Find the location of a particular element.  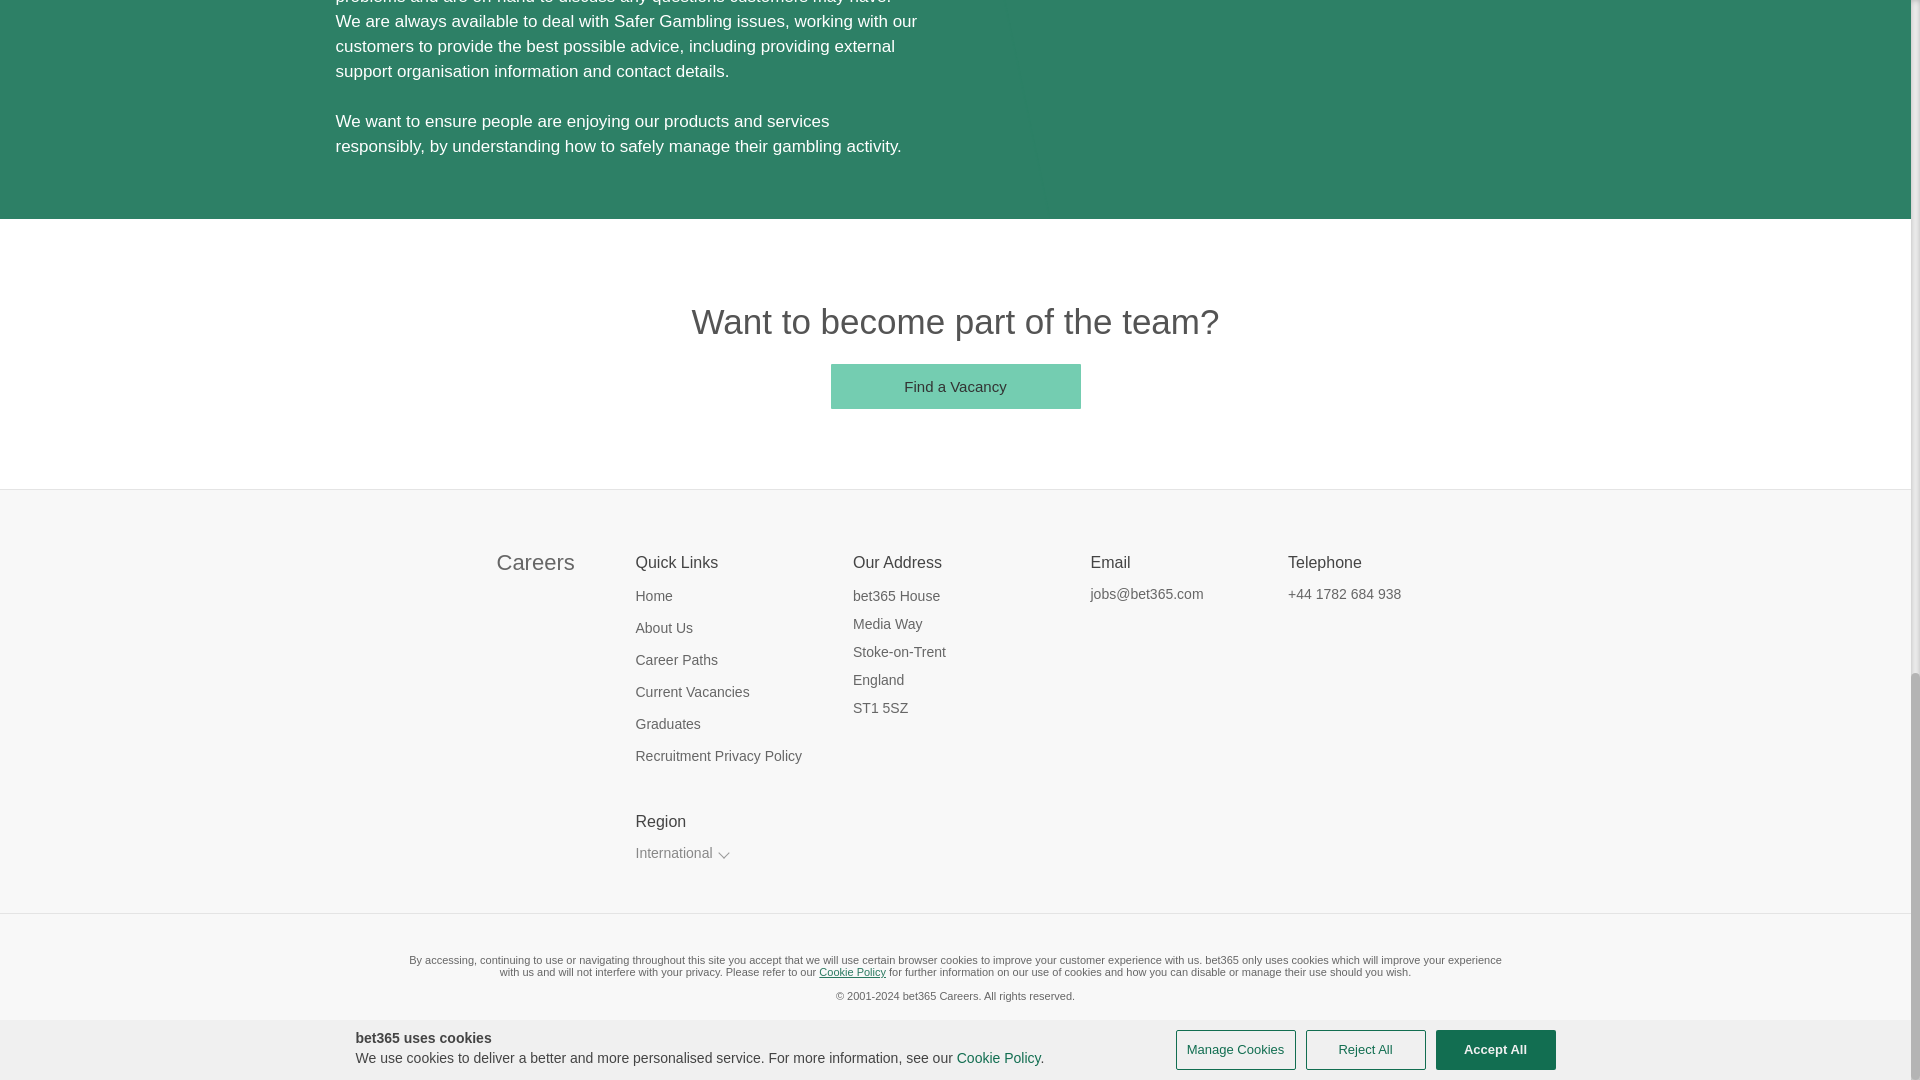

Career Paths is located at coordinates (744, 660).